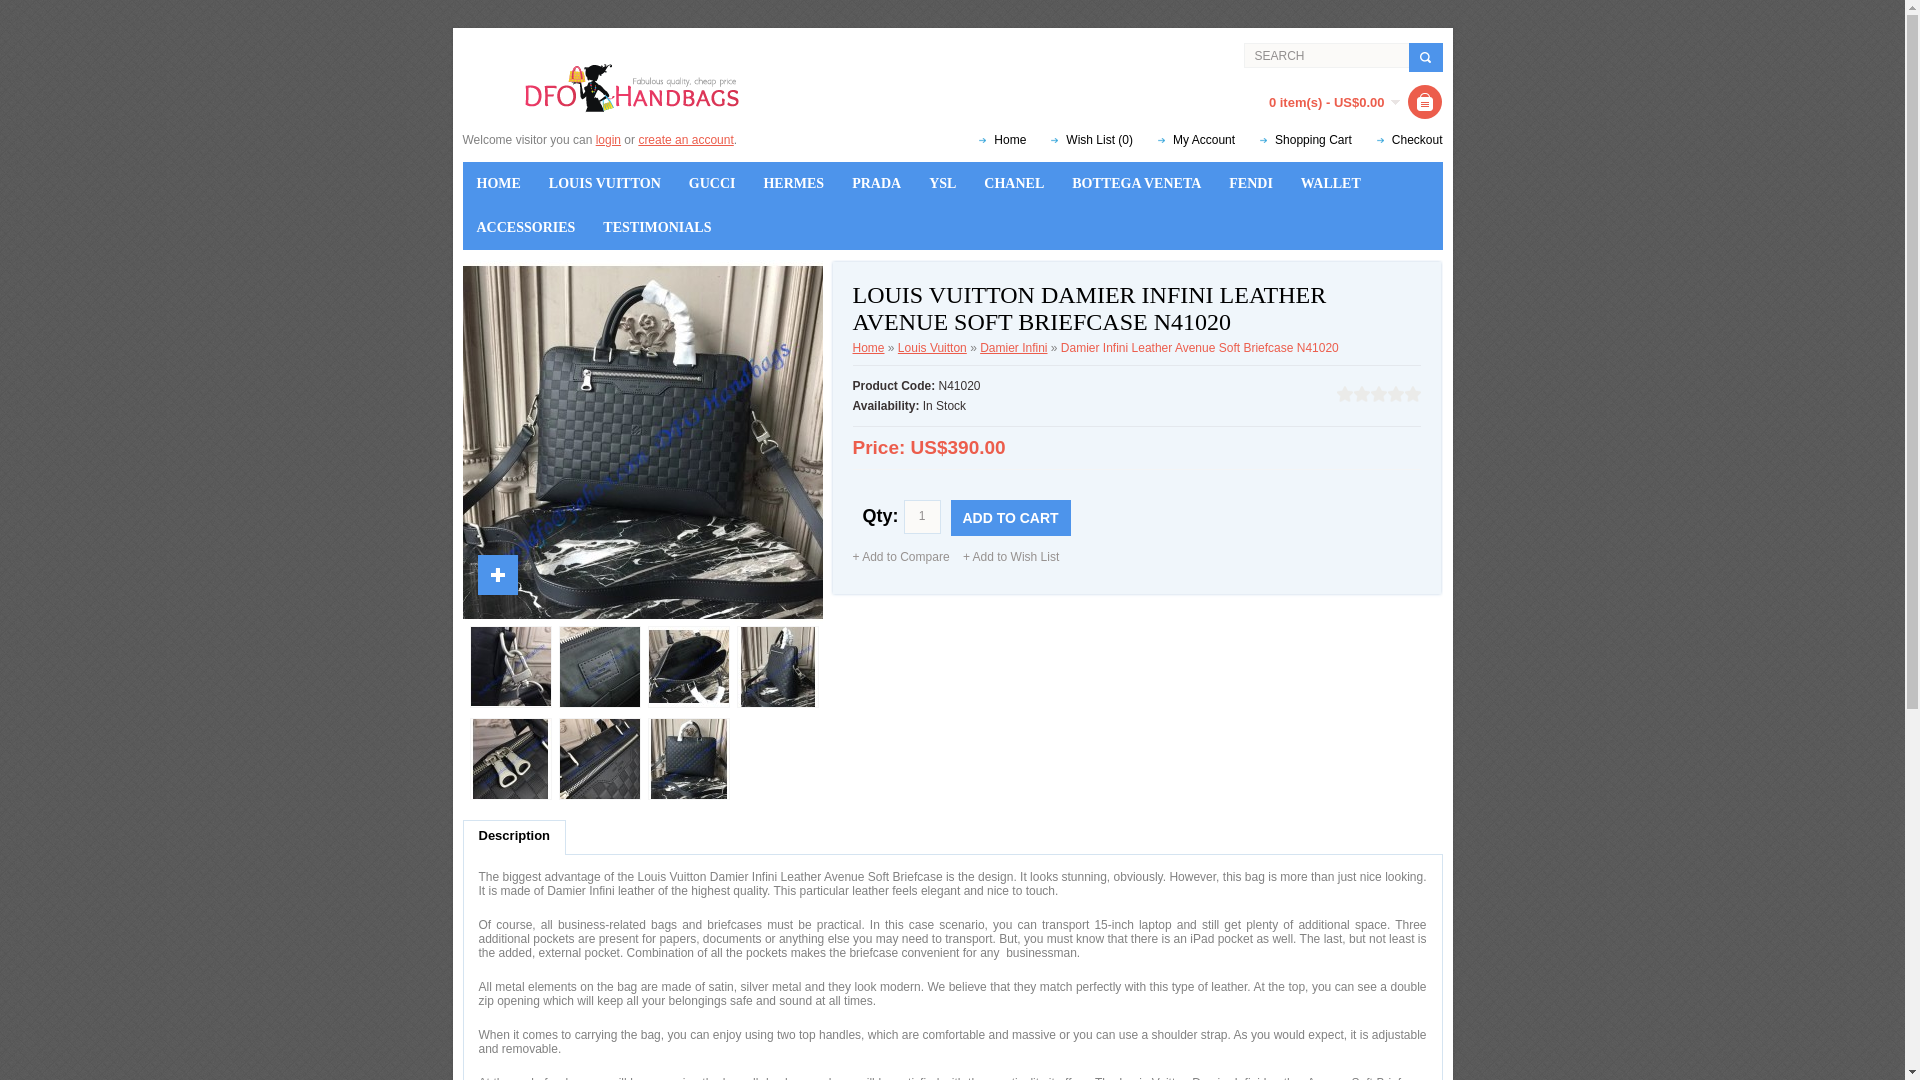 Image resolution: width=1920 pixels, height=1080 pixels. Describe the element at coordinates (498, 184) in the screenshot. I see `HOME` at that location.